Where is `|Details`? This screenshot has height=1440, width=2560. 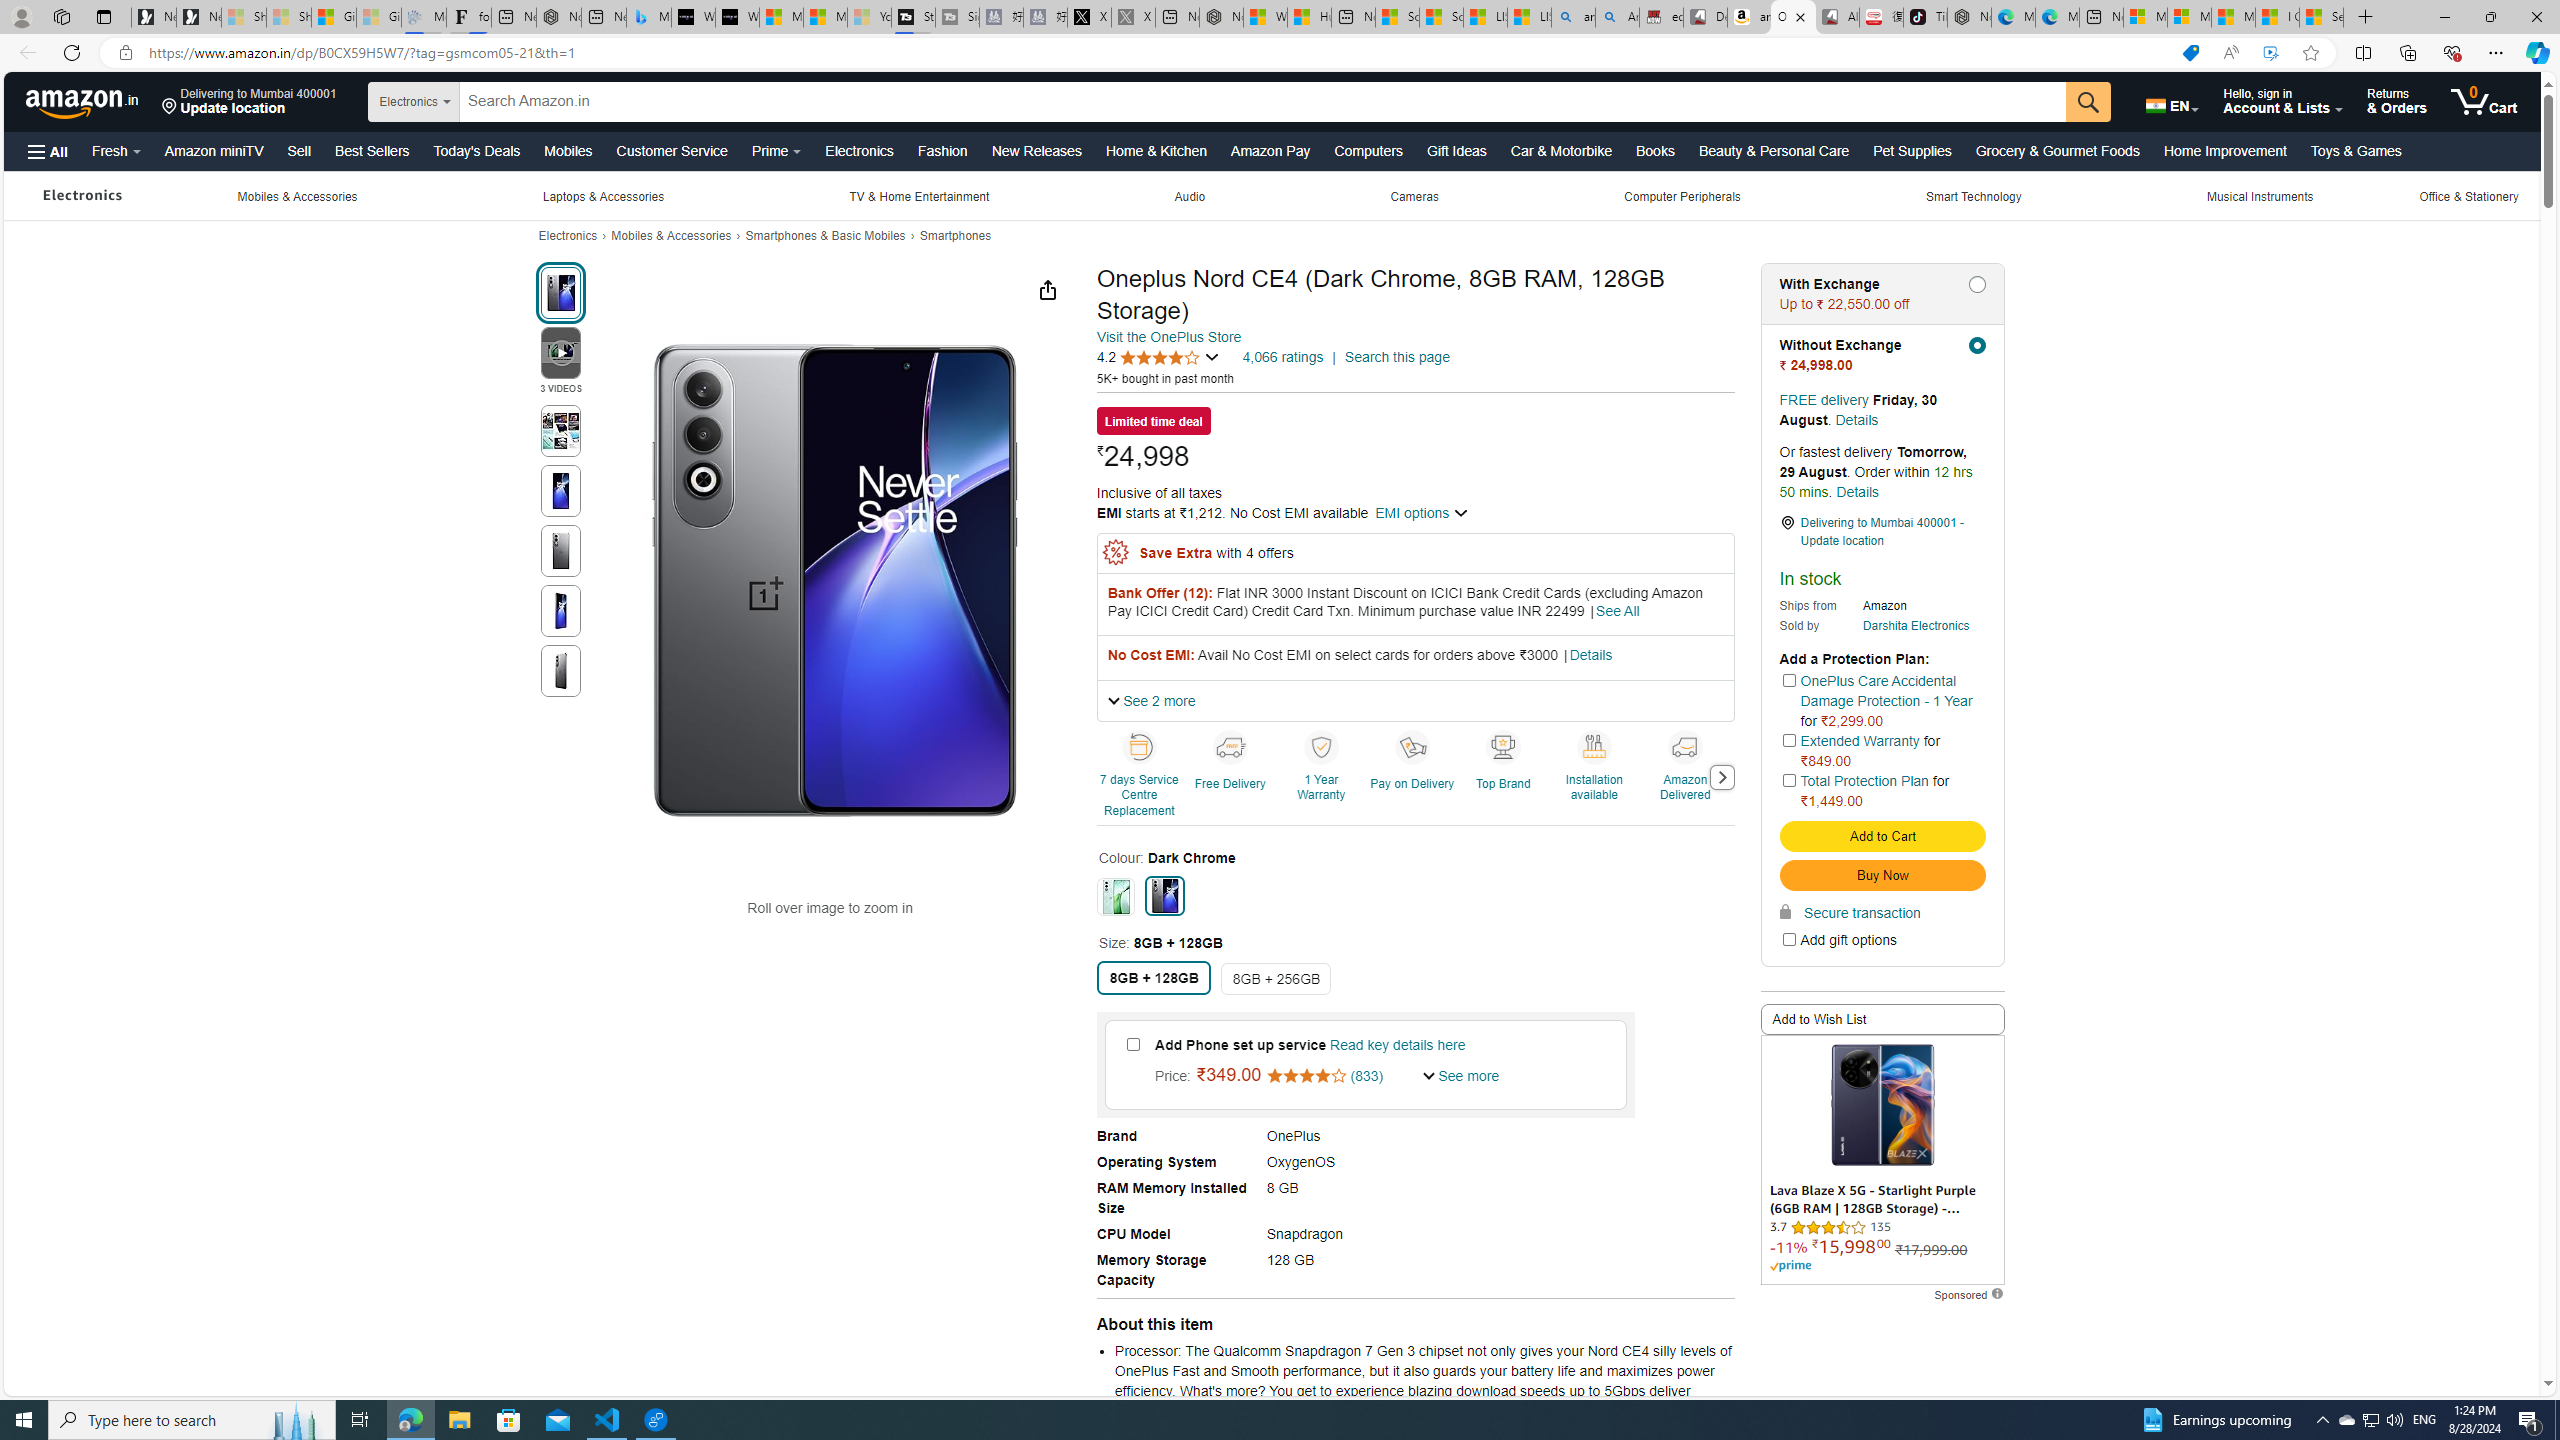
|Details is located at coordinates (1586, 656).